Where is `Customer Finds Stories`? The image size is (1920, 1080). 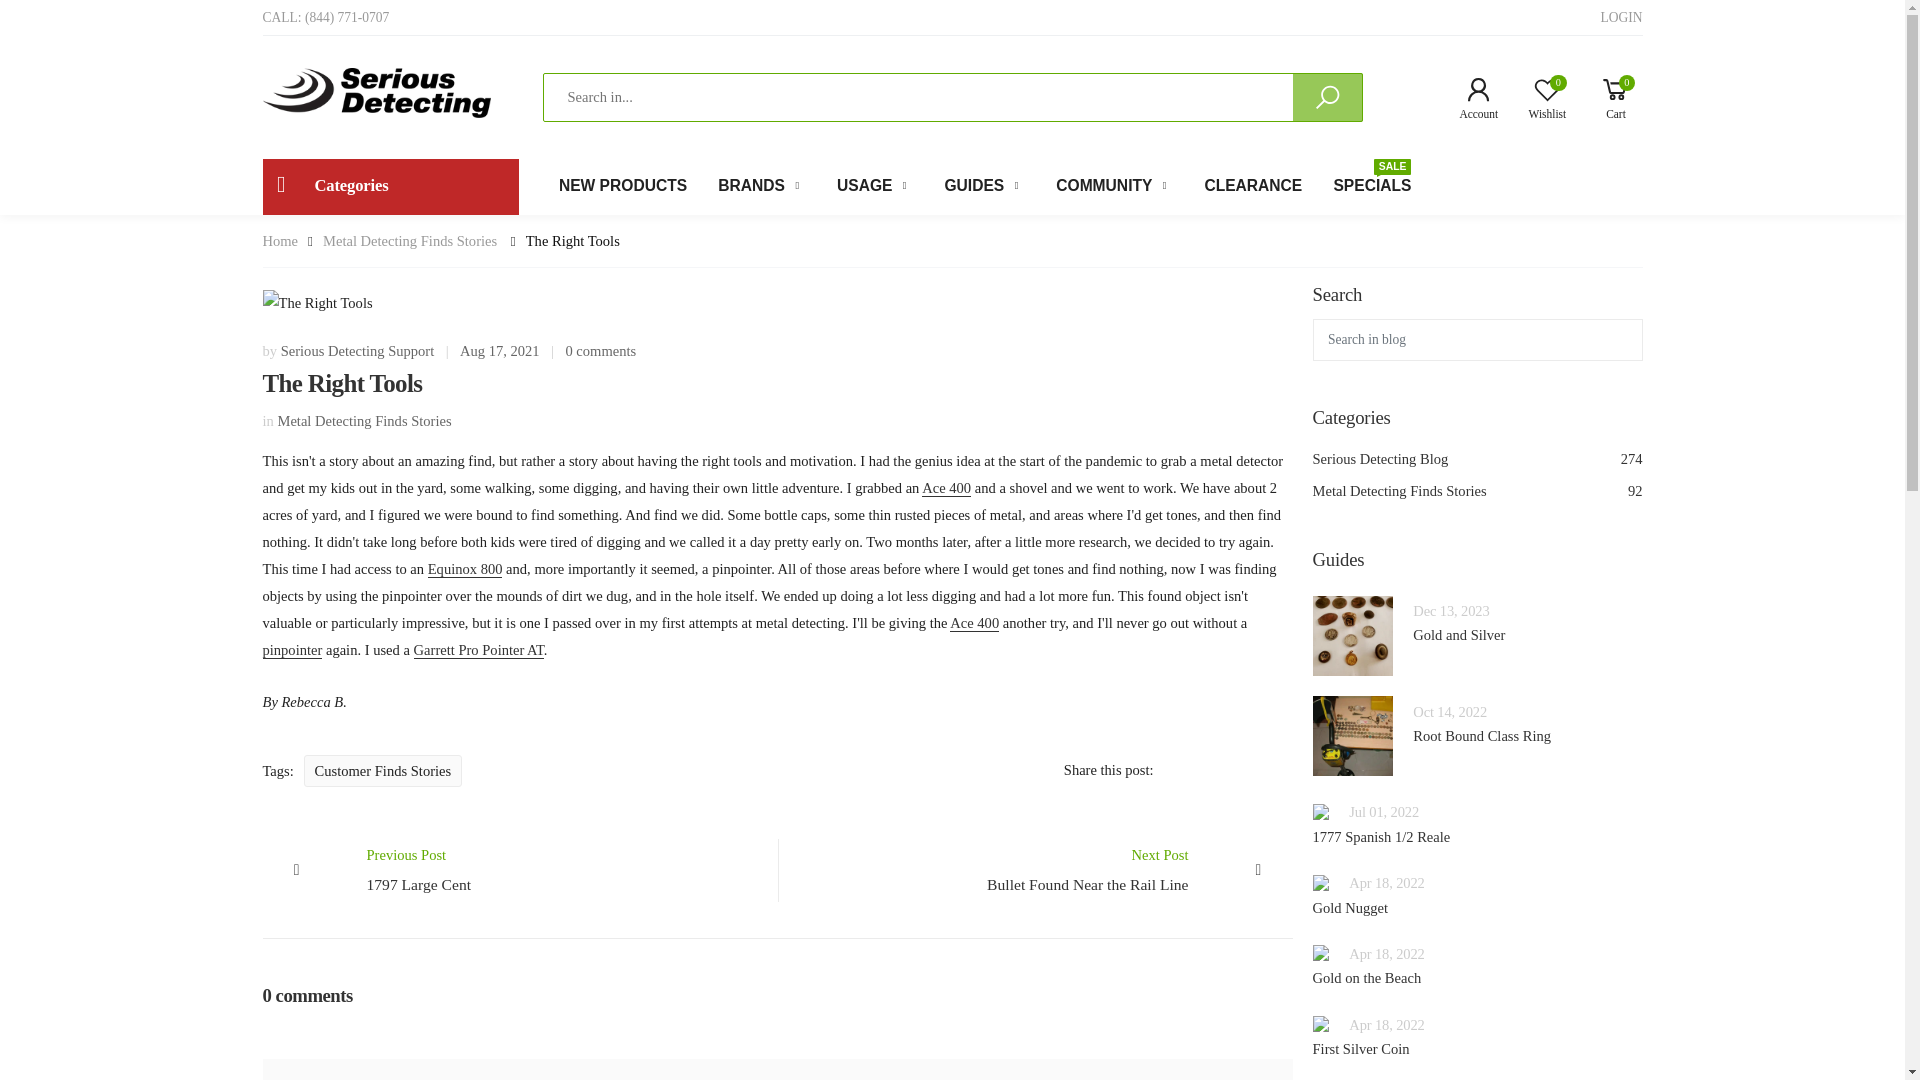 Customer Finds Stories is located at coordinates (1476, 492).